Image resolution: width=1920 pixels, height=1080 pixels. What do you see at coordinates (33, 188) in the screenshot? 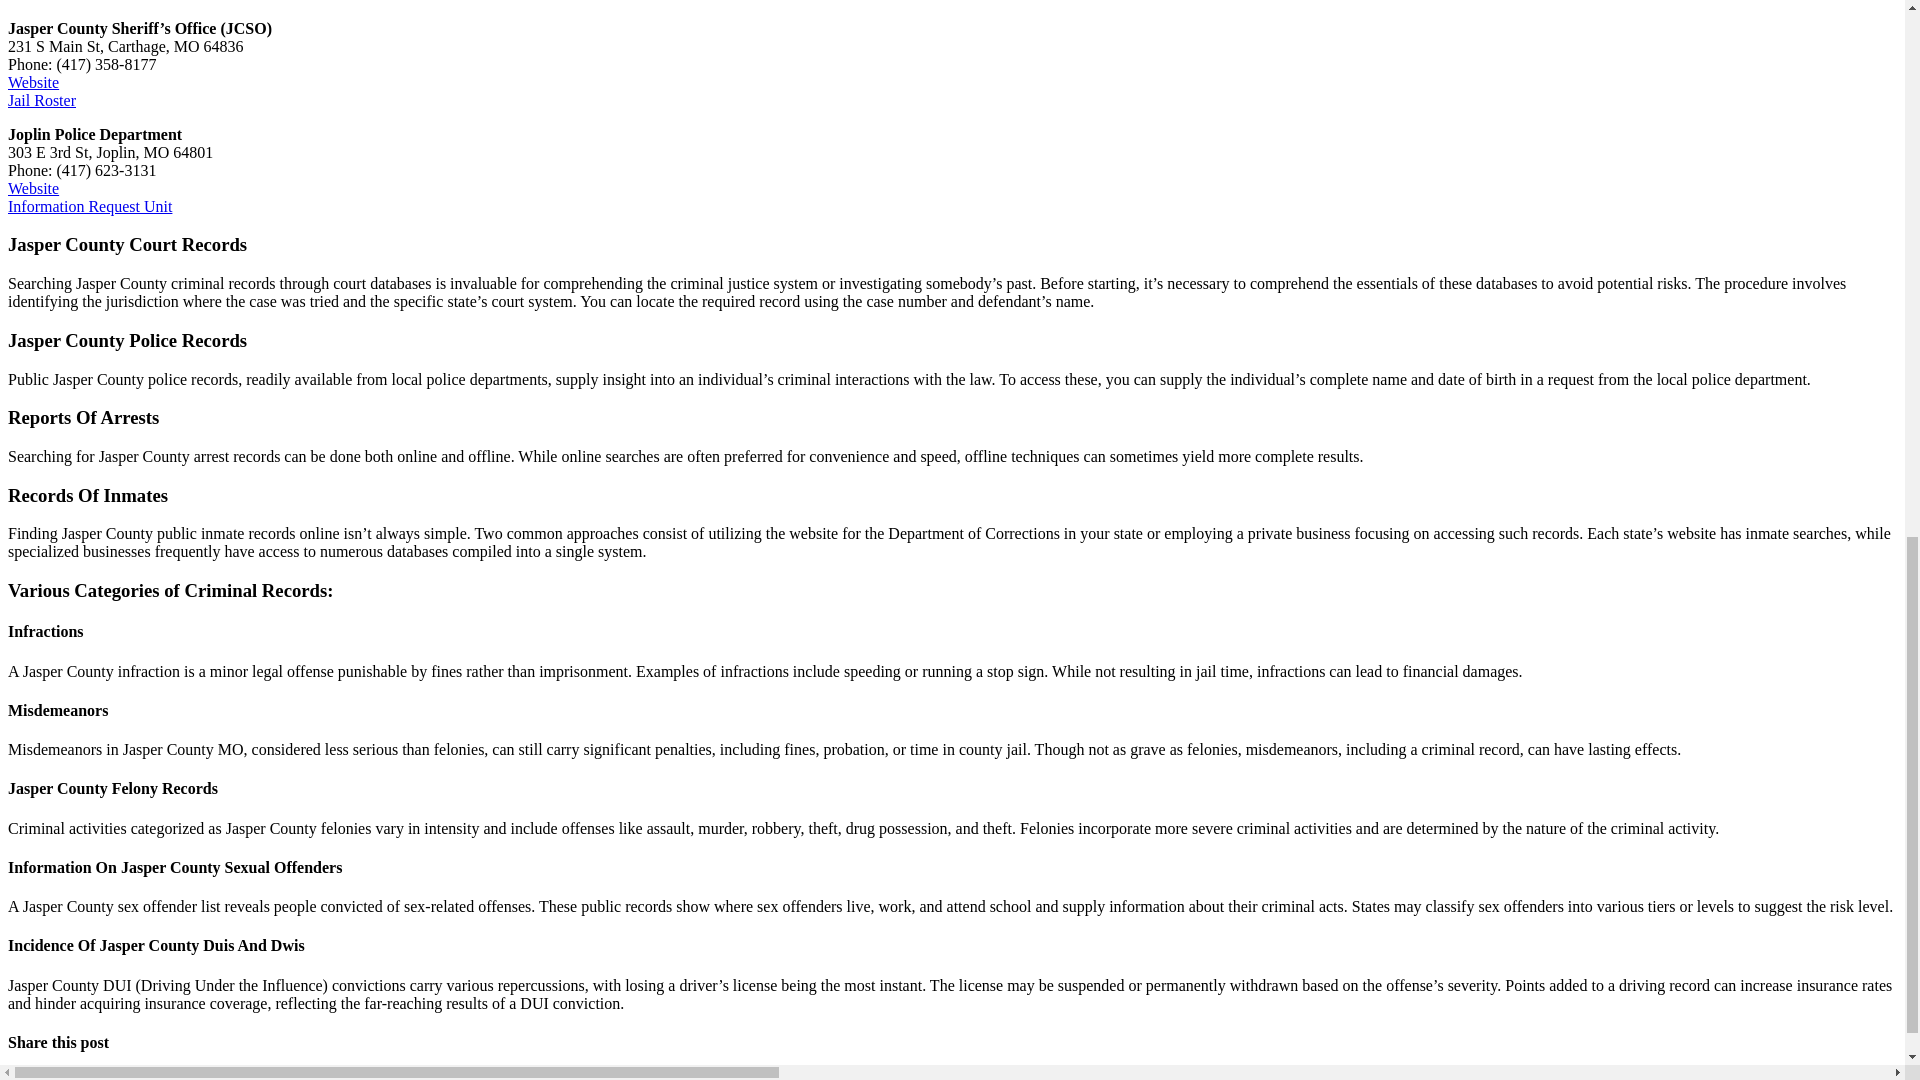
I see `Website` at bounding box center [33, 188].